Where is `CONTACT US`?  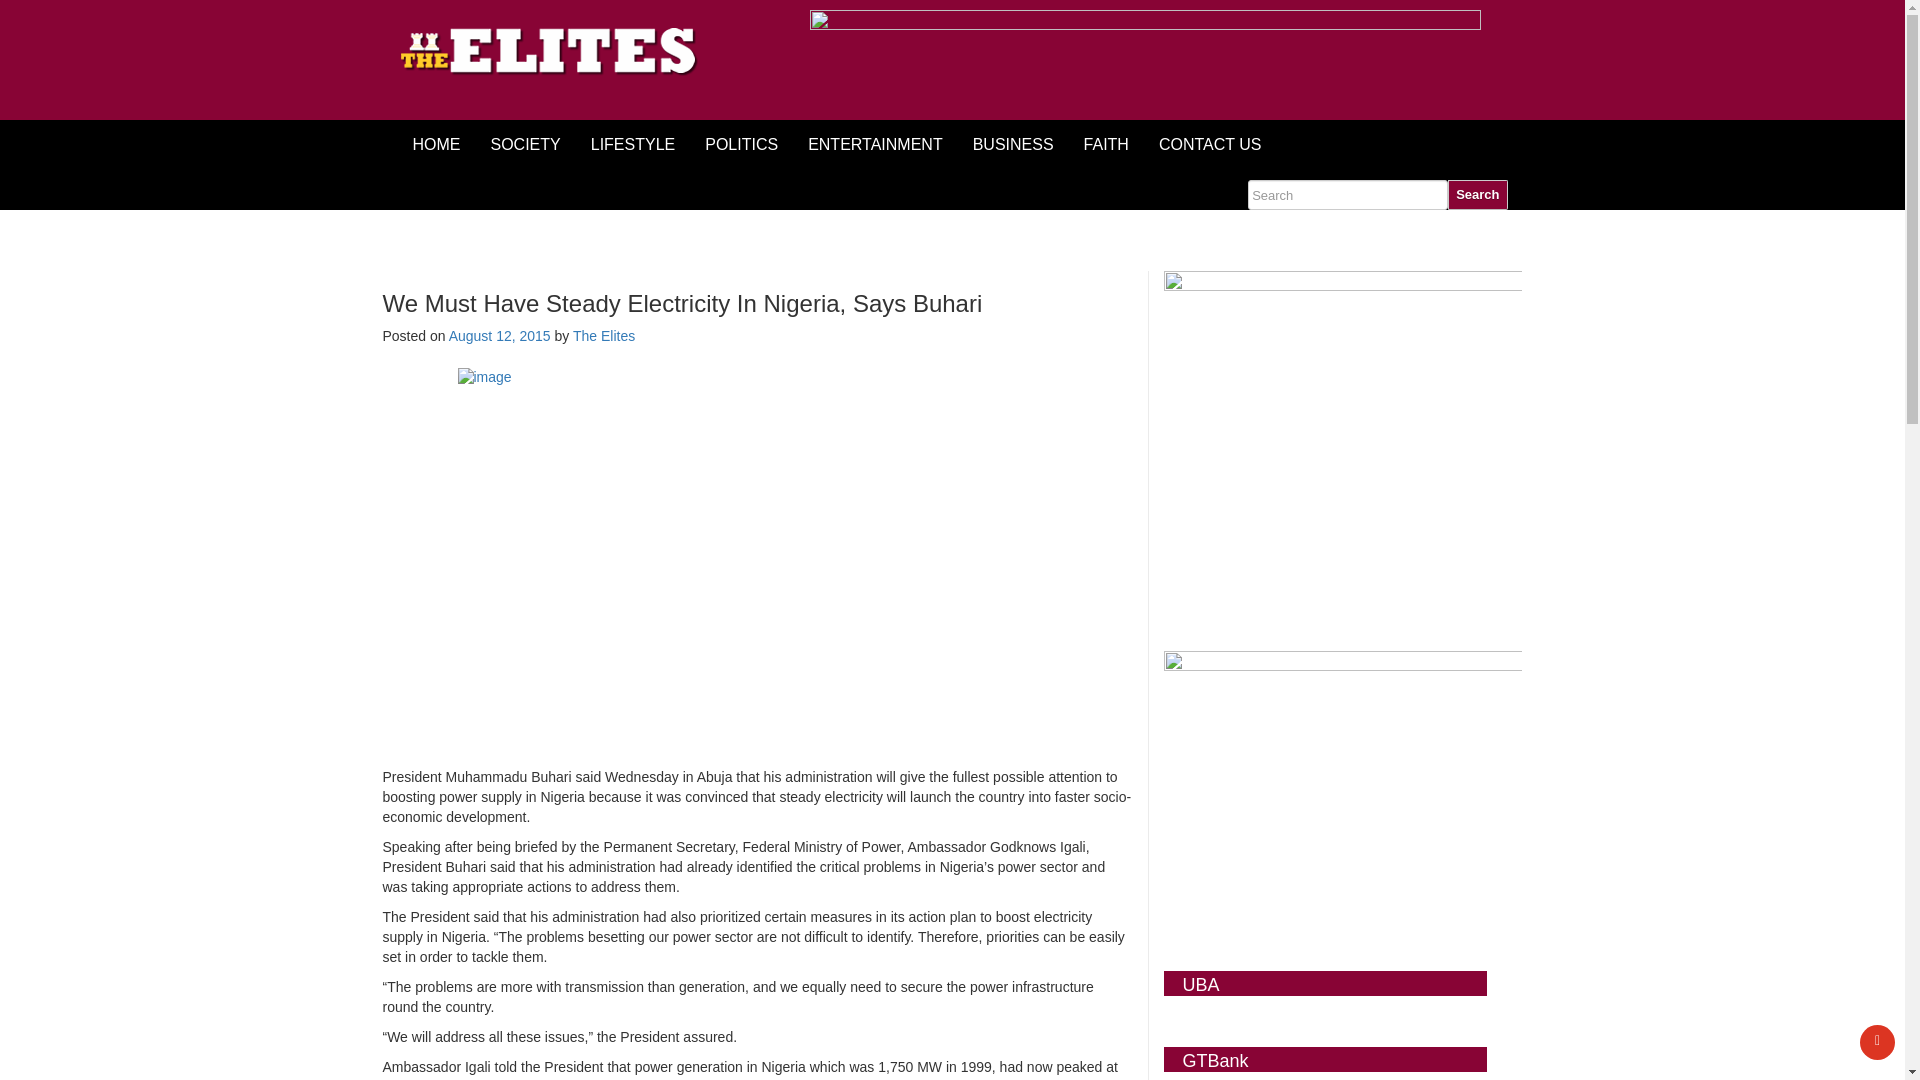 CONTACT US is located at coordinates (1210, 144).